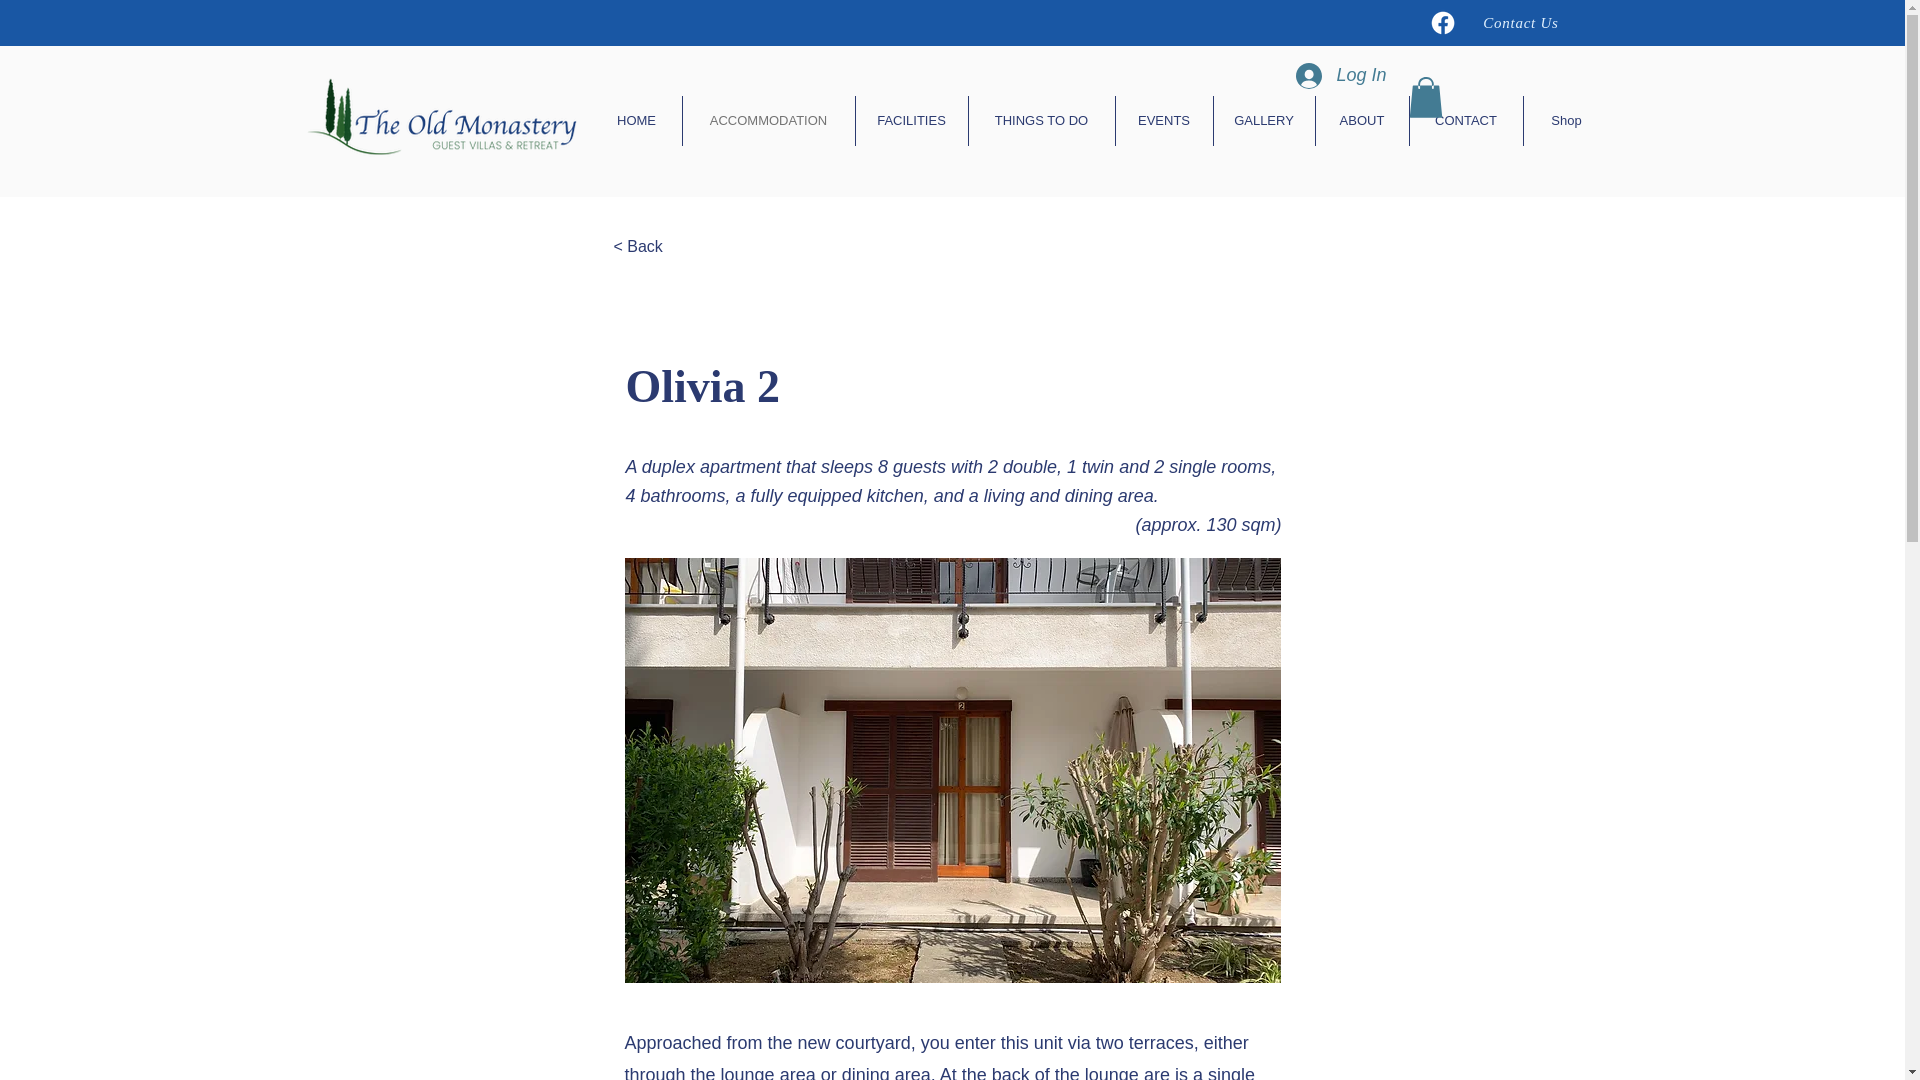 The image size is (1920, 1080). I want to click on ACCOMMODATION, so click(768, 120).